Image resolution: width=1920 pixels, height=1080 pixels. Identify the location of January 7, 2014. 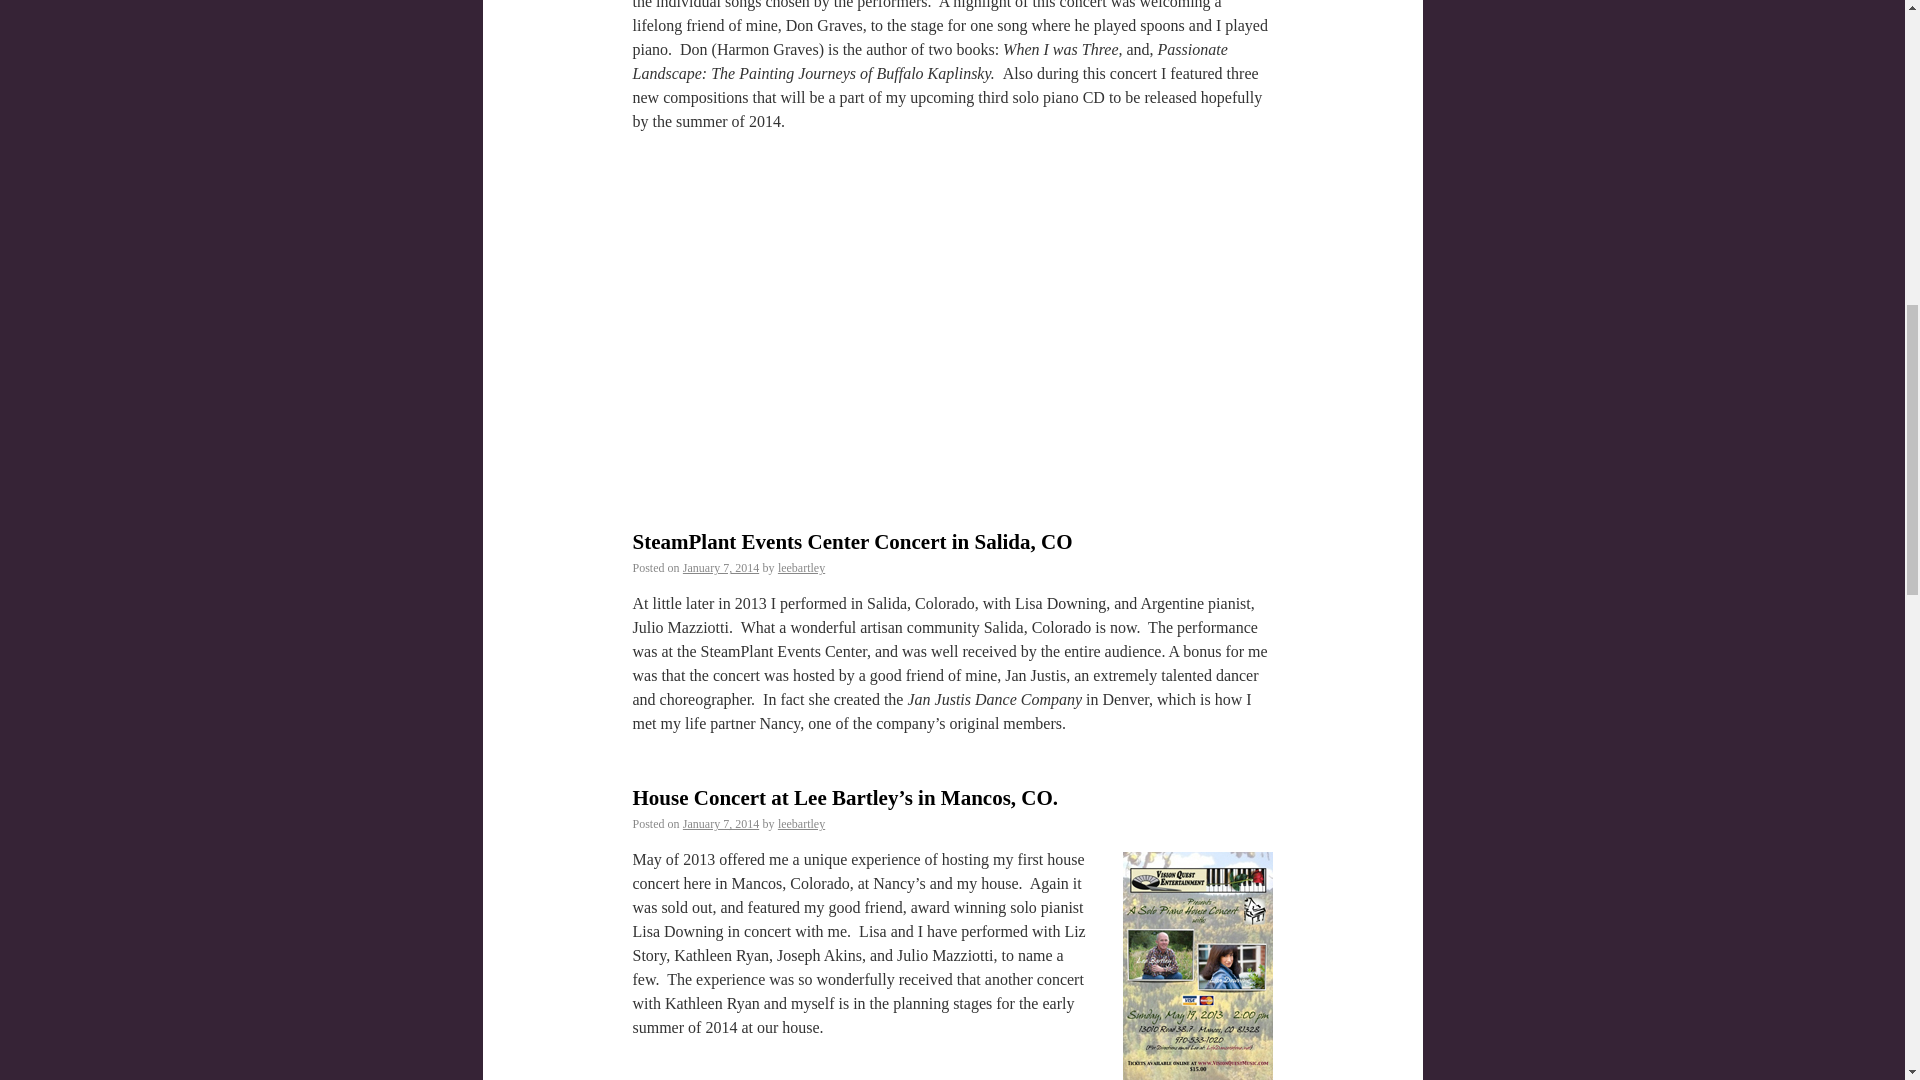
(720, 823).